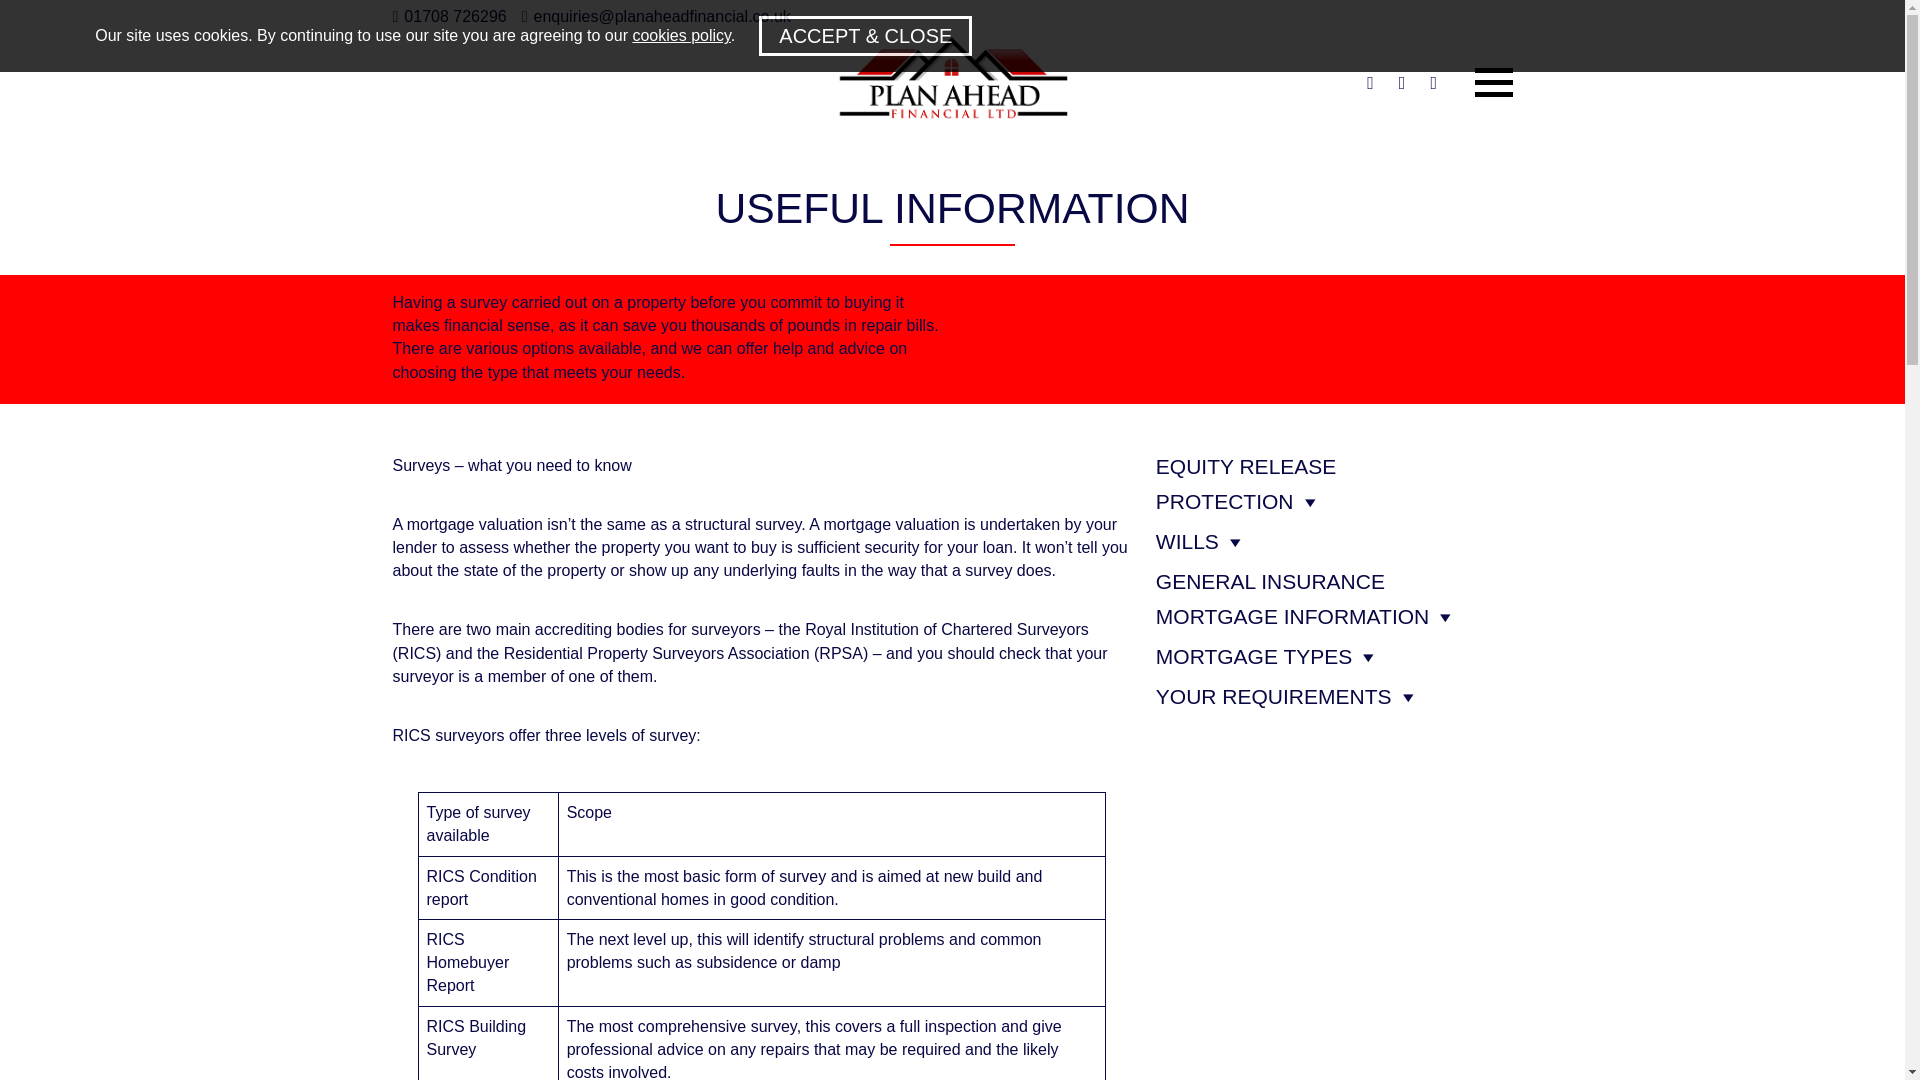 This screenshot has width=1920, height=1080. I want to click on PROTECTION, so click(1224, 502).